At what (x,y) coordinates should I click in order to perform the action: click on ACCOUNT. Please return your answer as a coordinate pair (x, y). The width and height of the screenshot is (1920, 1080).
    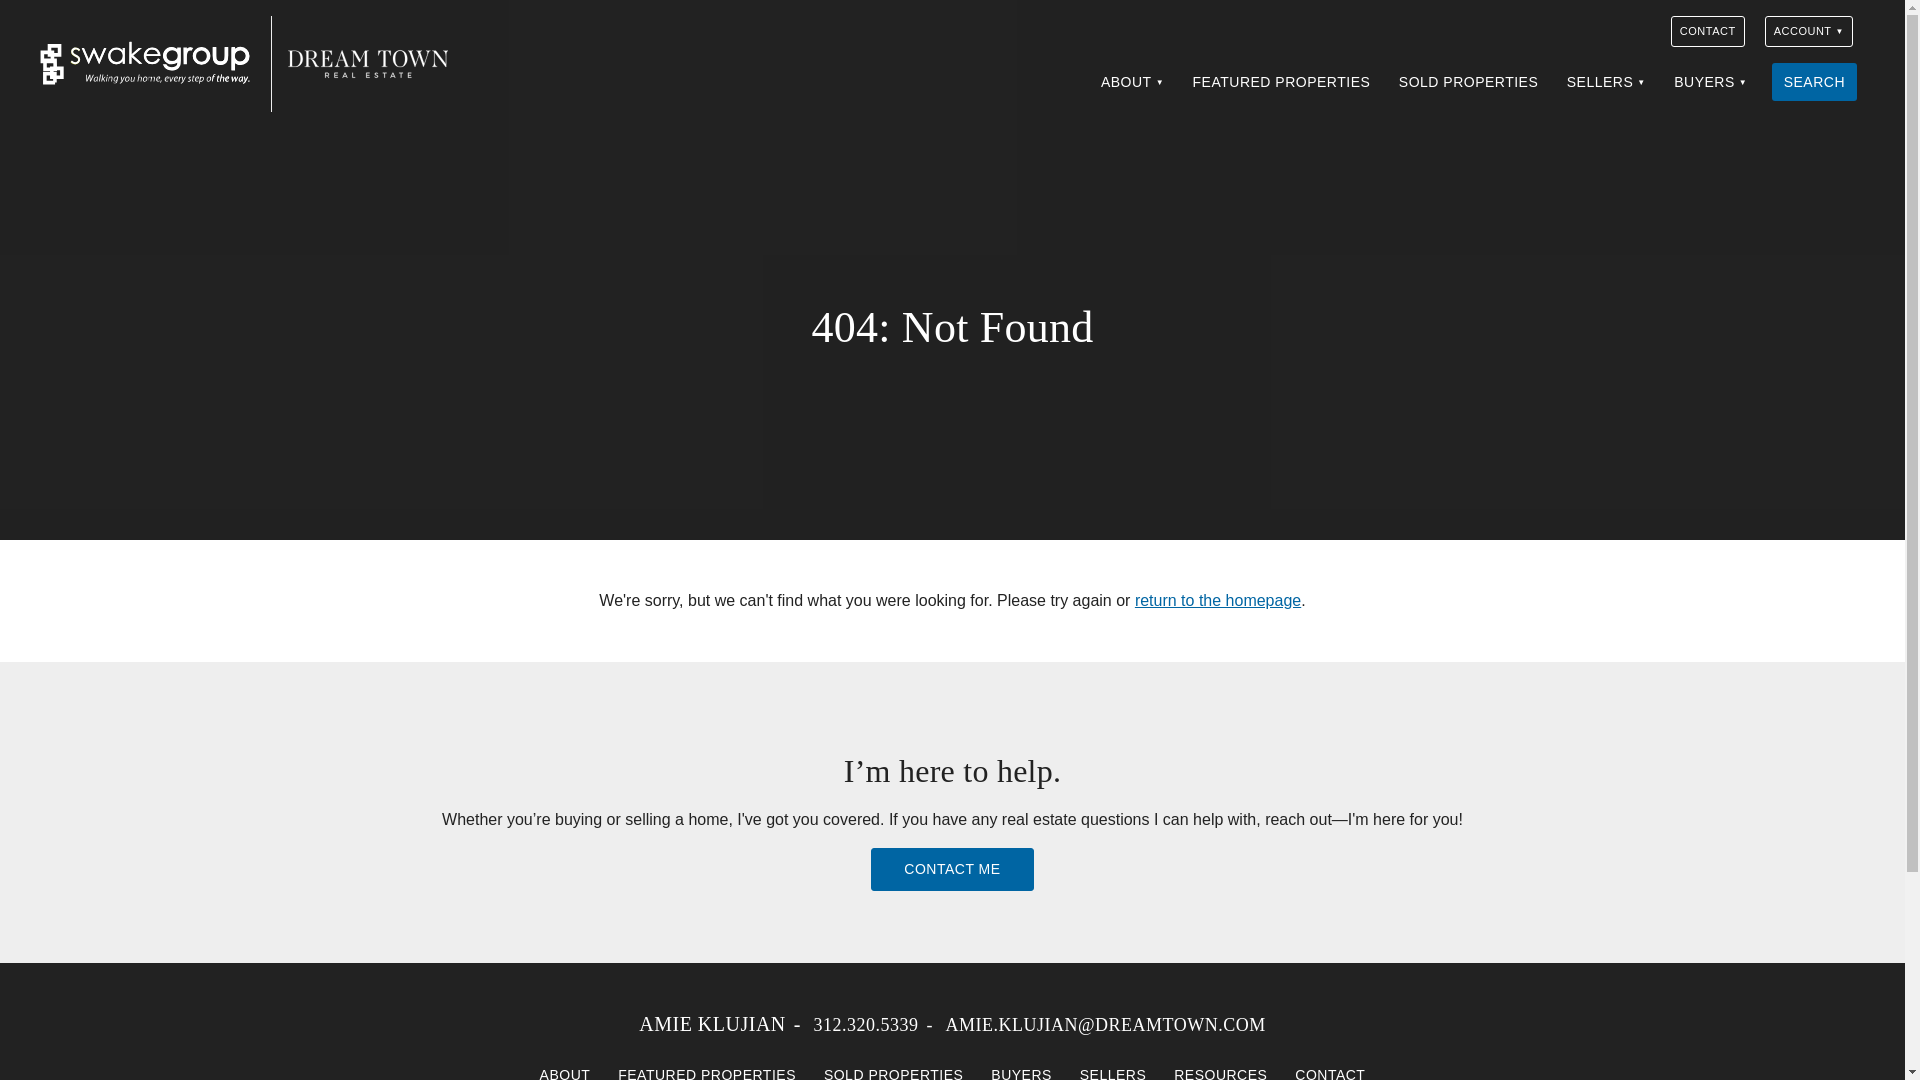
    Looking at the image, I should click on (1808, 32).